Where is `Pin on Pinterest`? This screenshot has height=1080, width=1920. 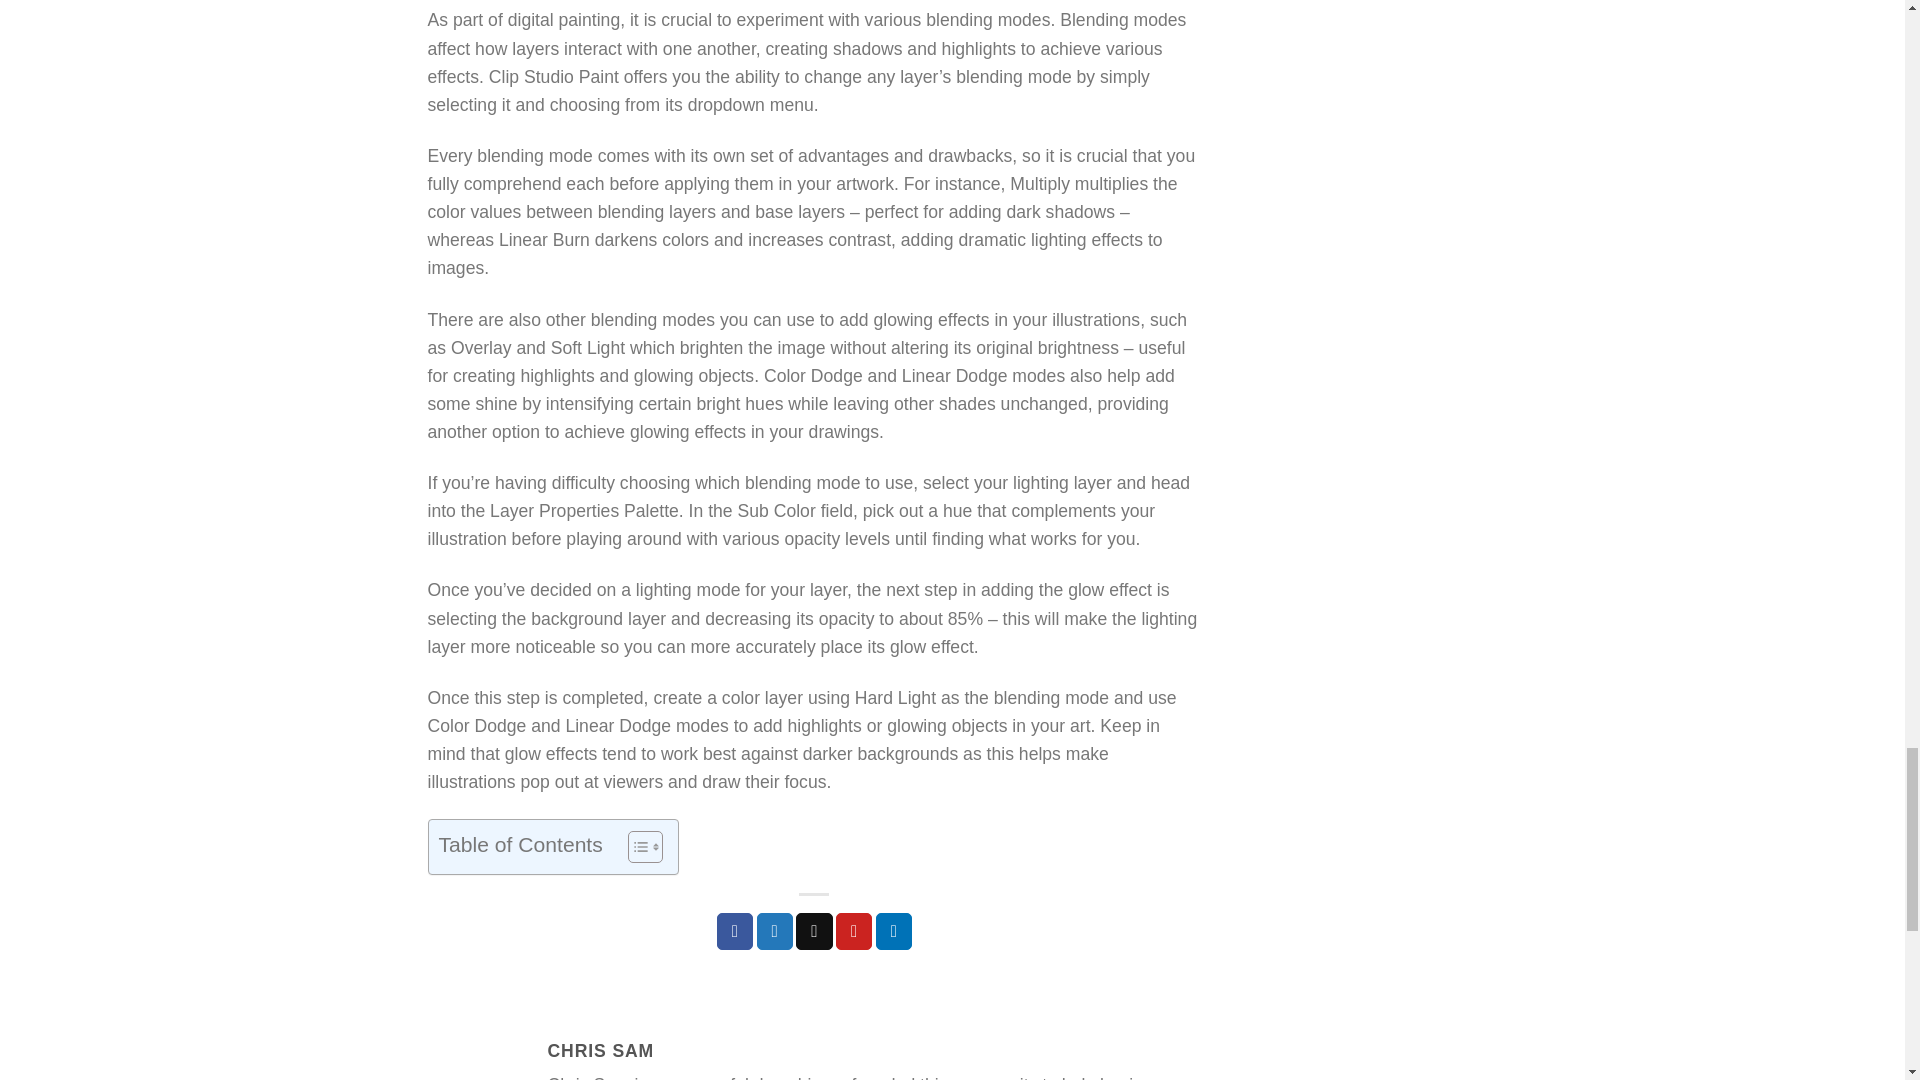
Pin on Pinterest is located at coordinates (853, 931).